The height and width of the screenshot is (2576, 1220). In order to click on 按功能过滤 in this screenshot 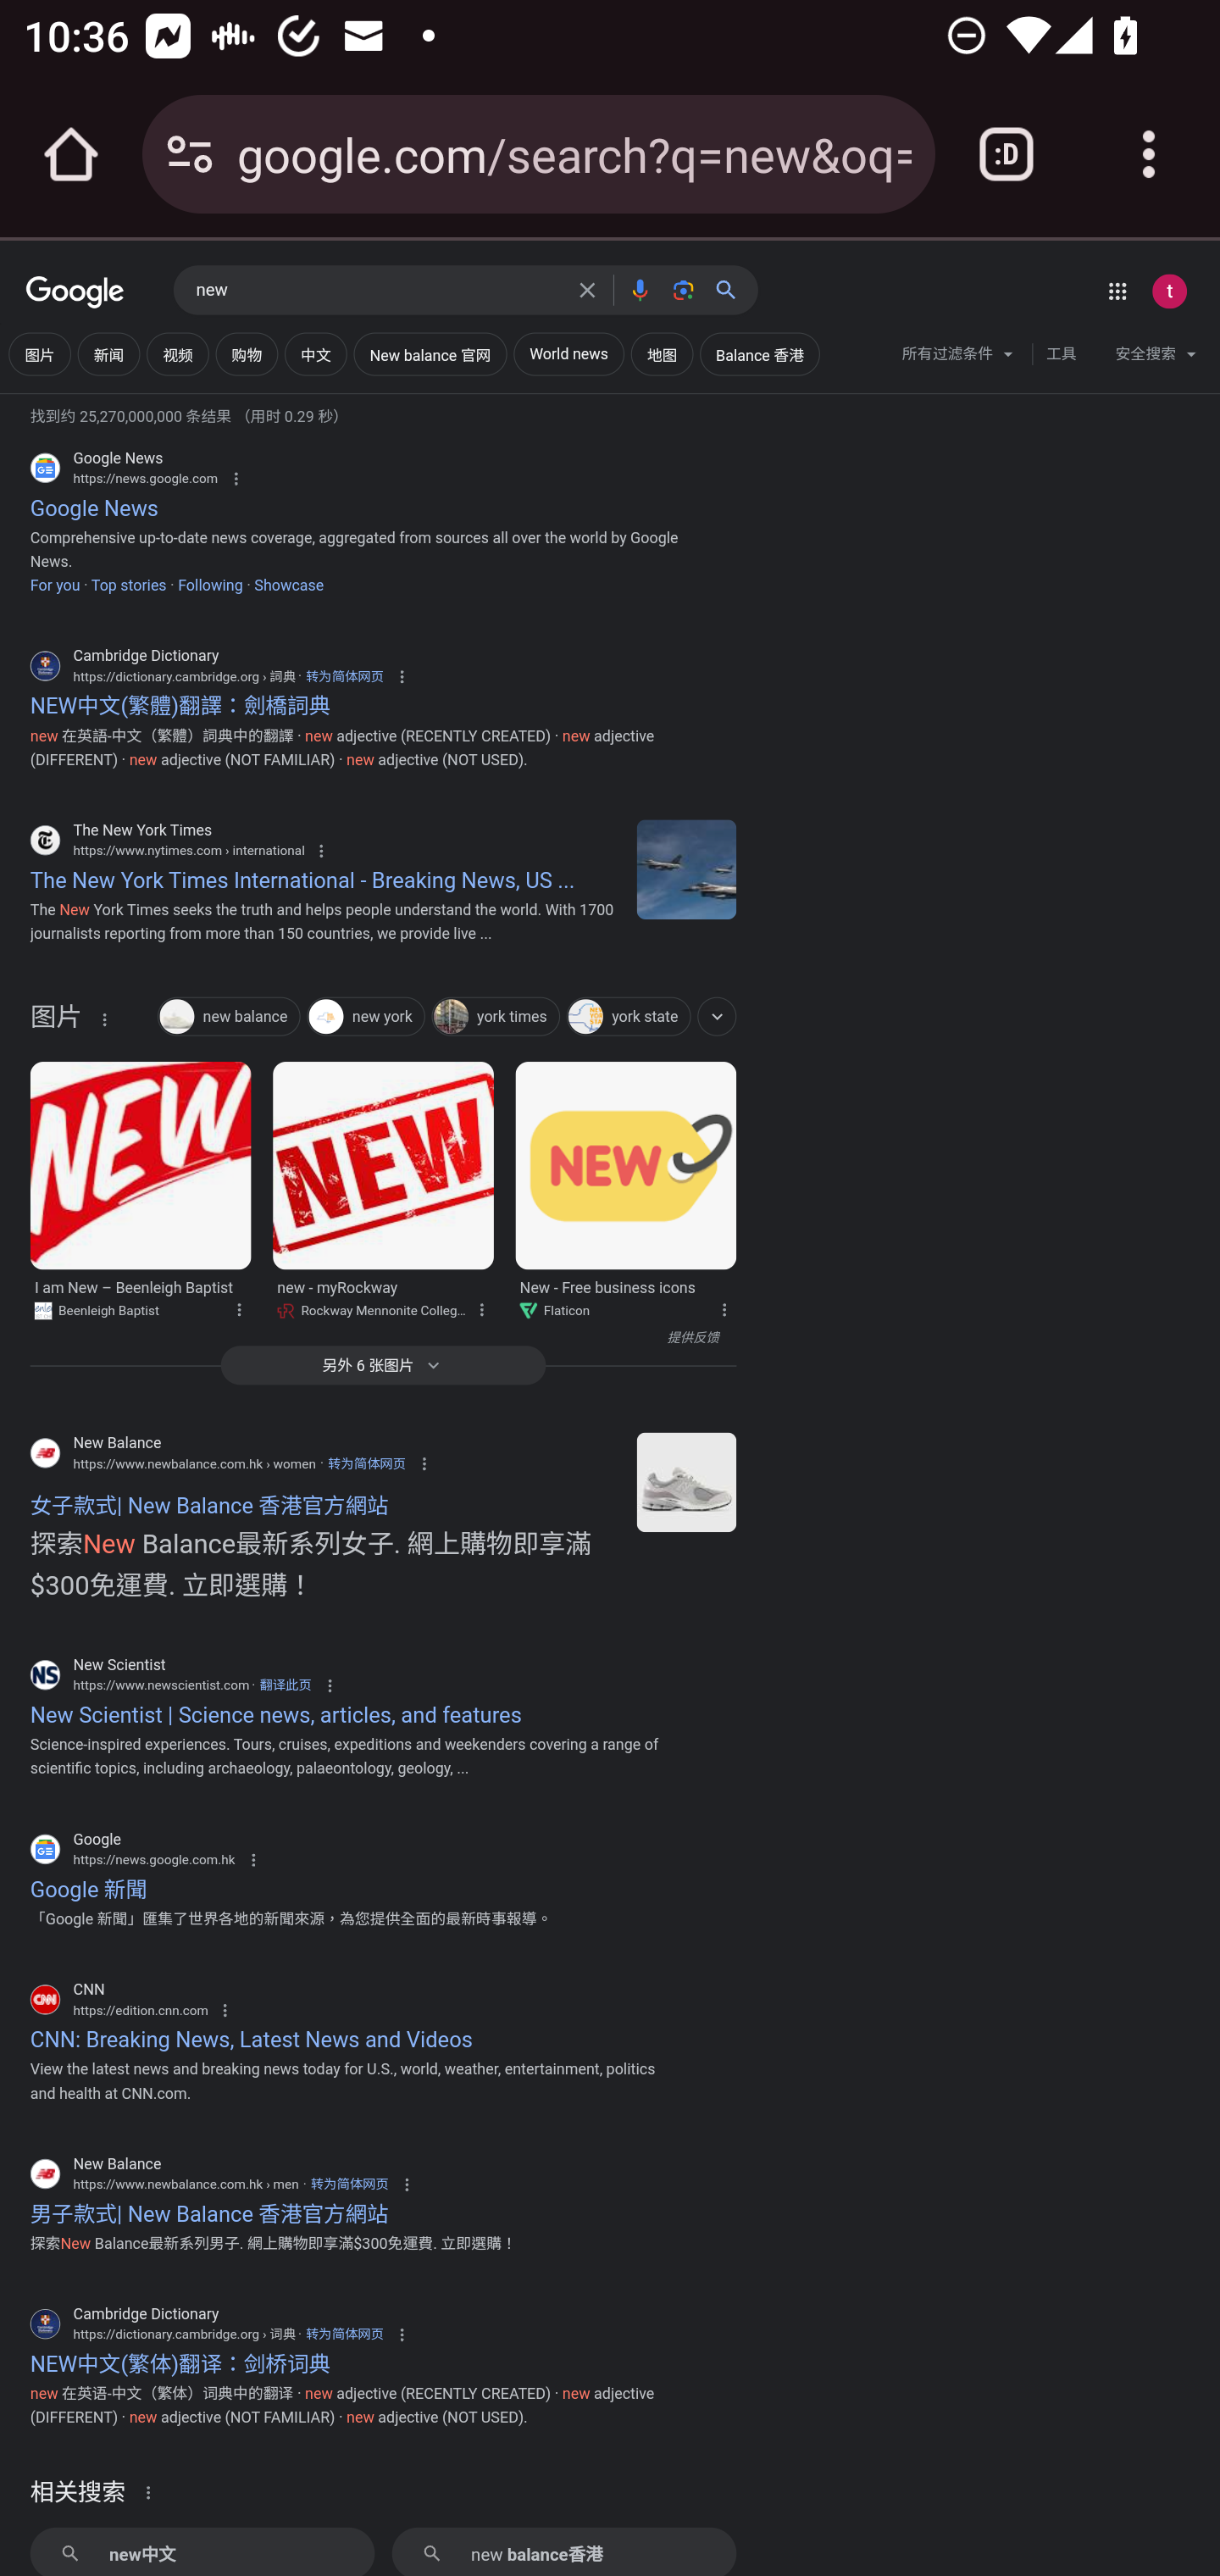, I will do `click(717, 1016)`.